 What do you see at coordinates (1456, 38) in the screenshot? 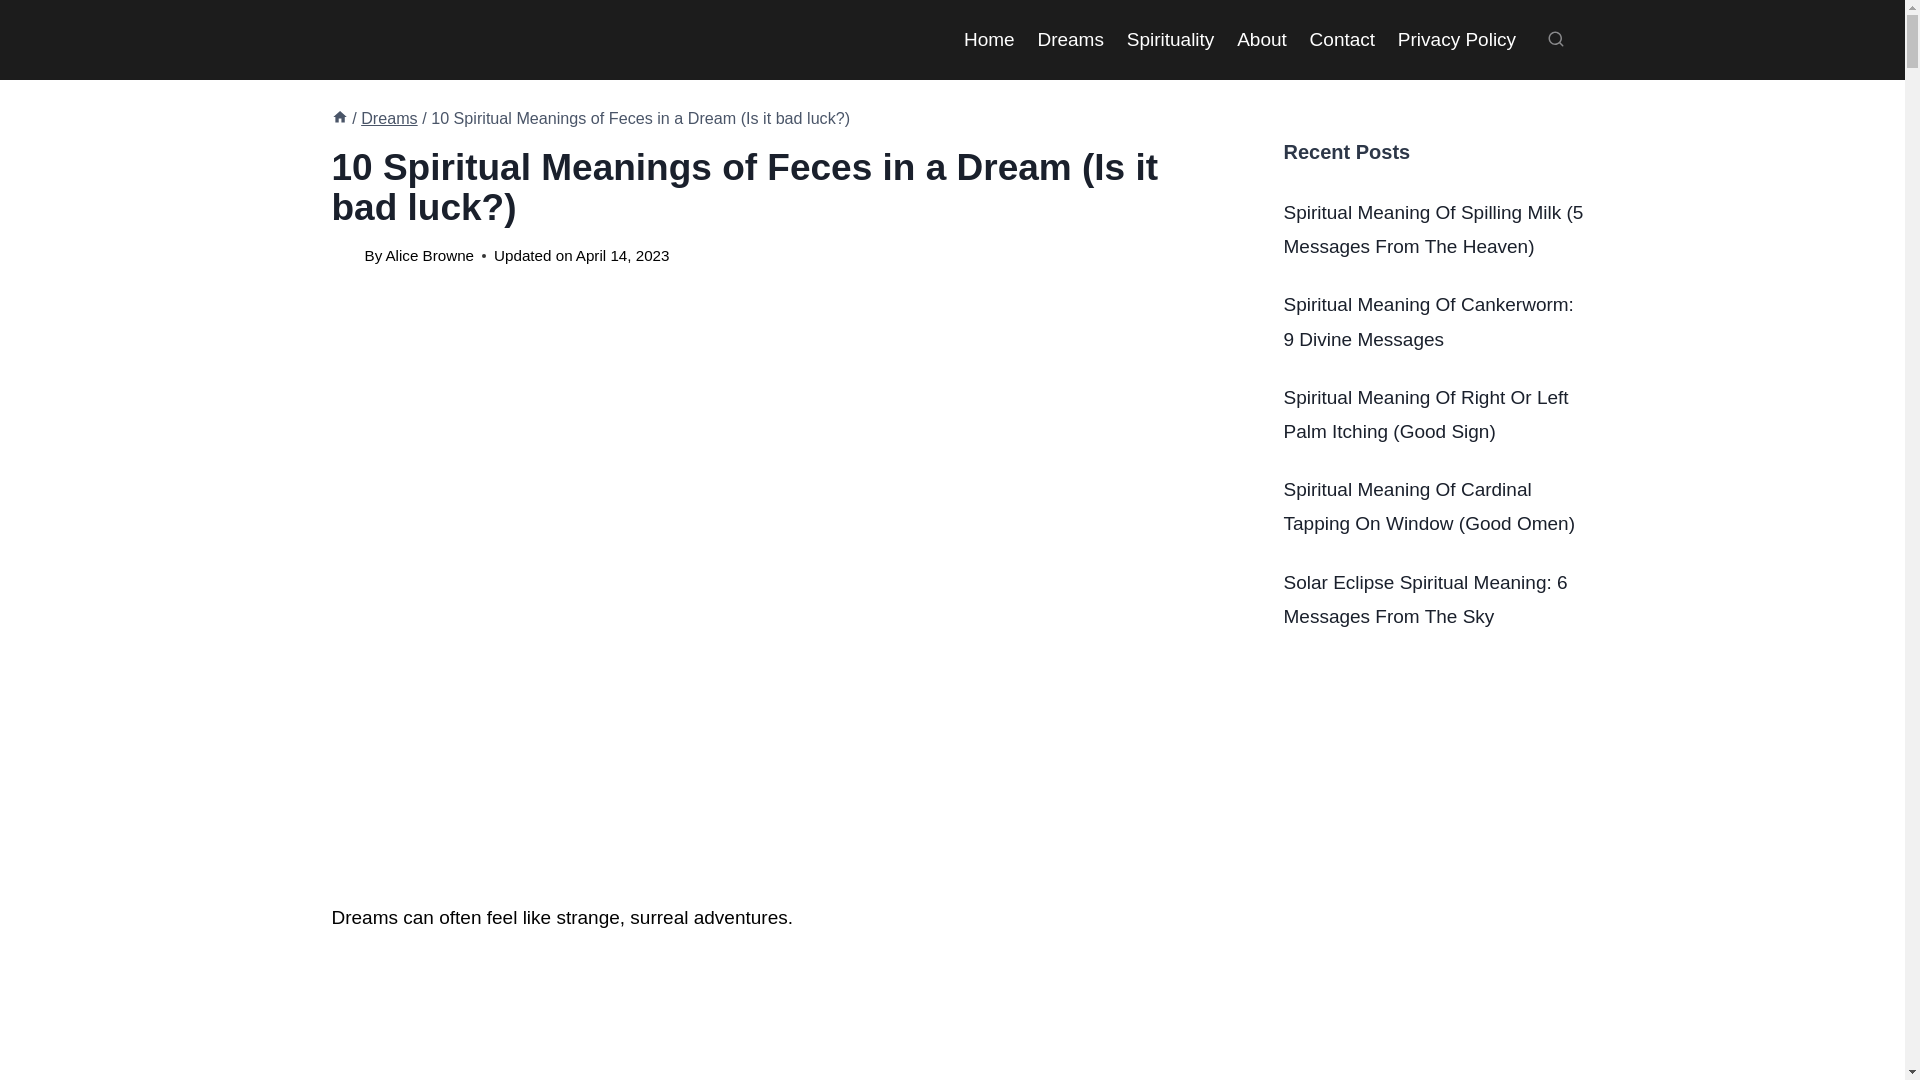
I see `Privacy Policy` at bounding box center [1456, 38].